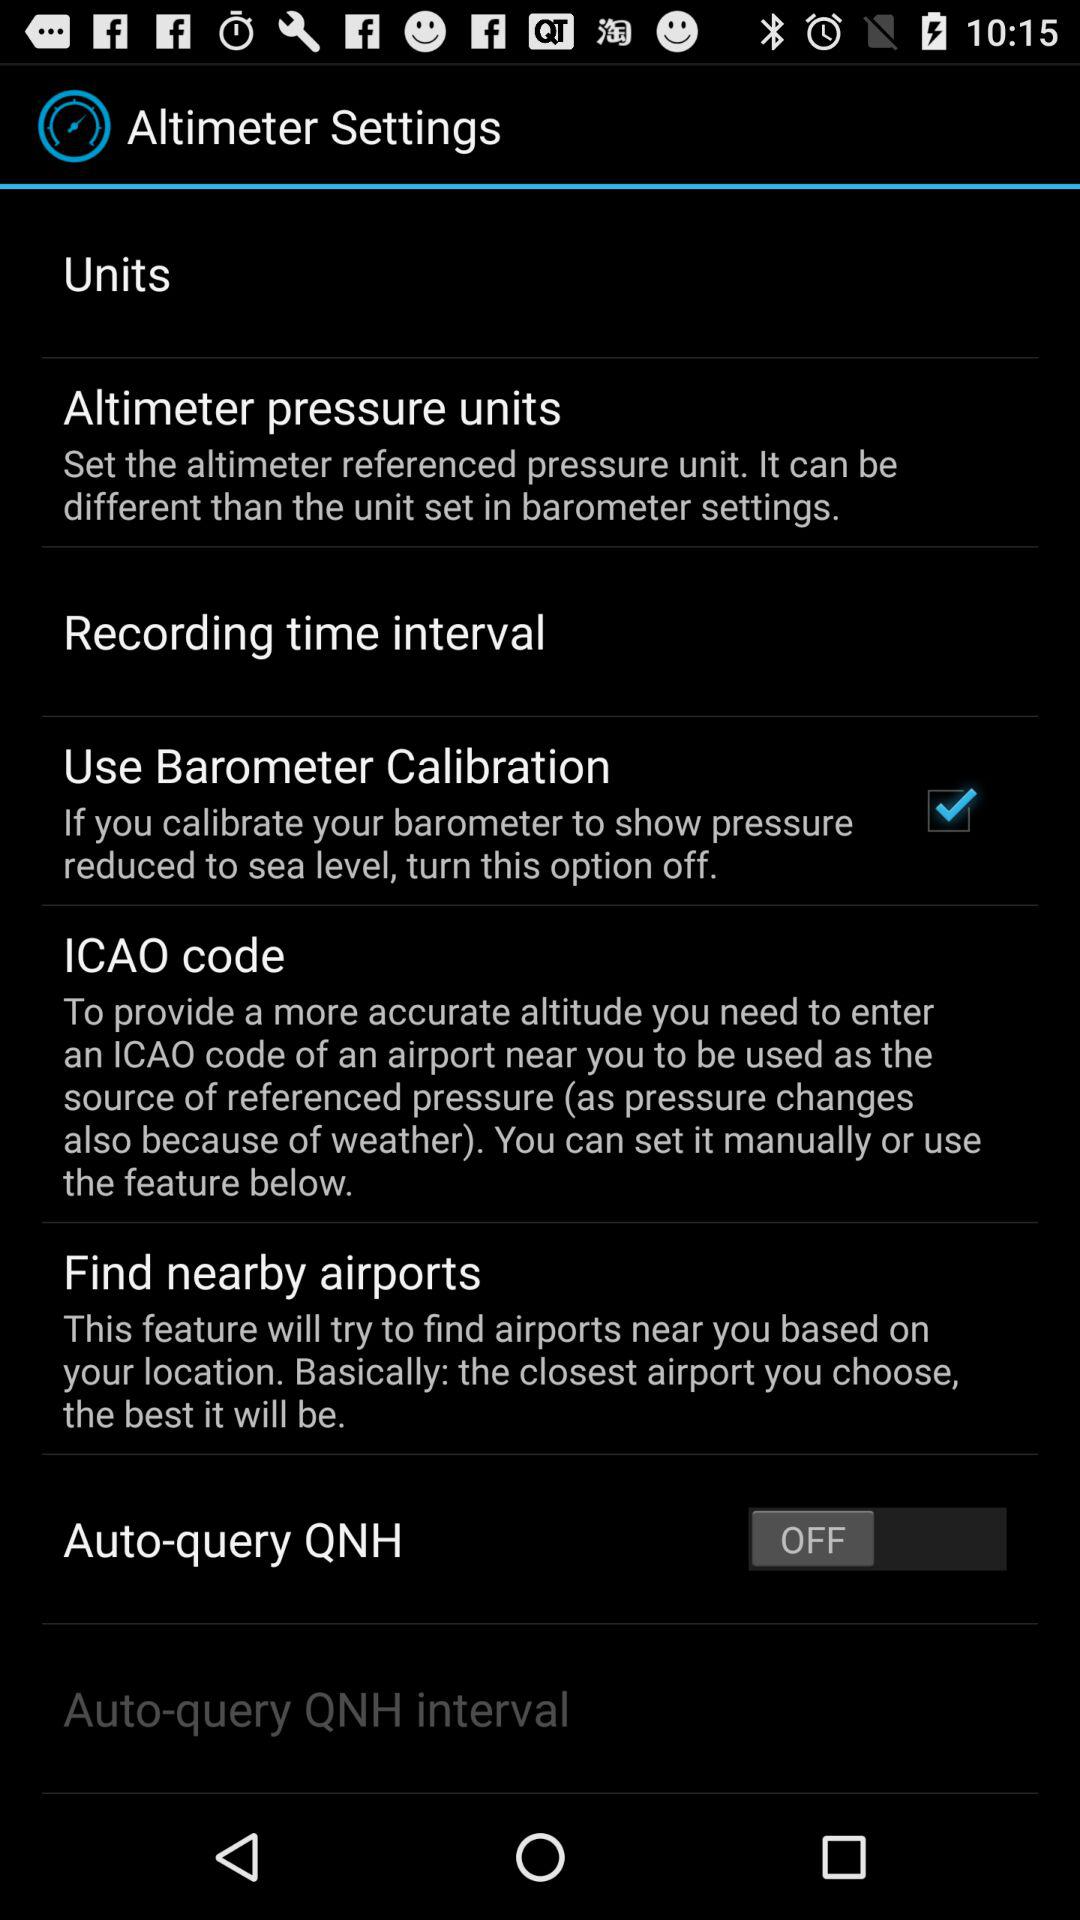 The image size is (1080, 1920). I want to click on choose the item at the bottom right corner, so click(877, 1538).